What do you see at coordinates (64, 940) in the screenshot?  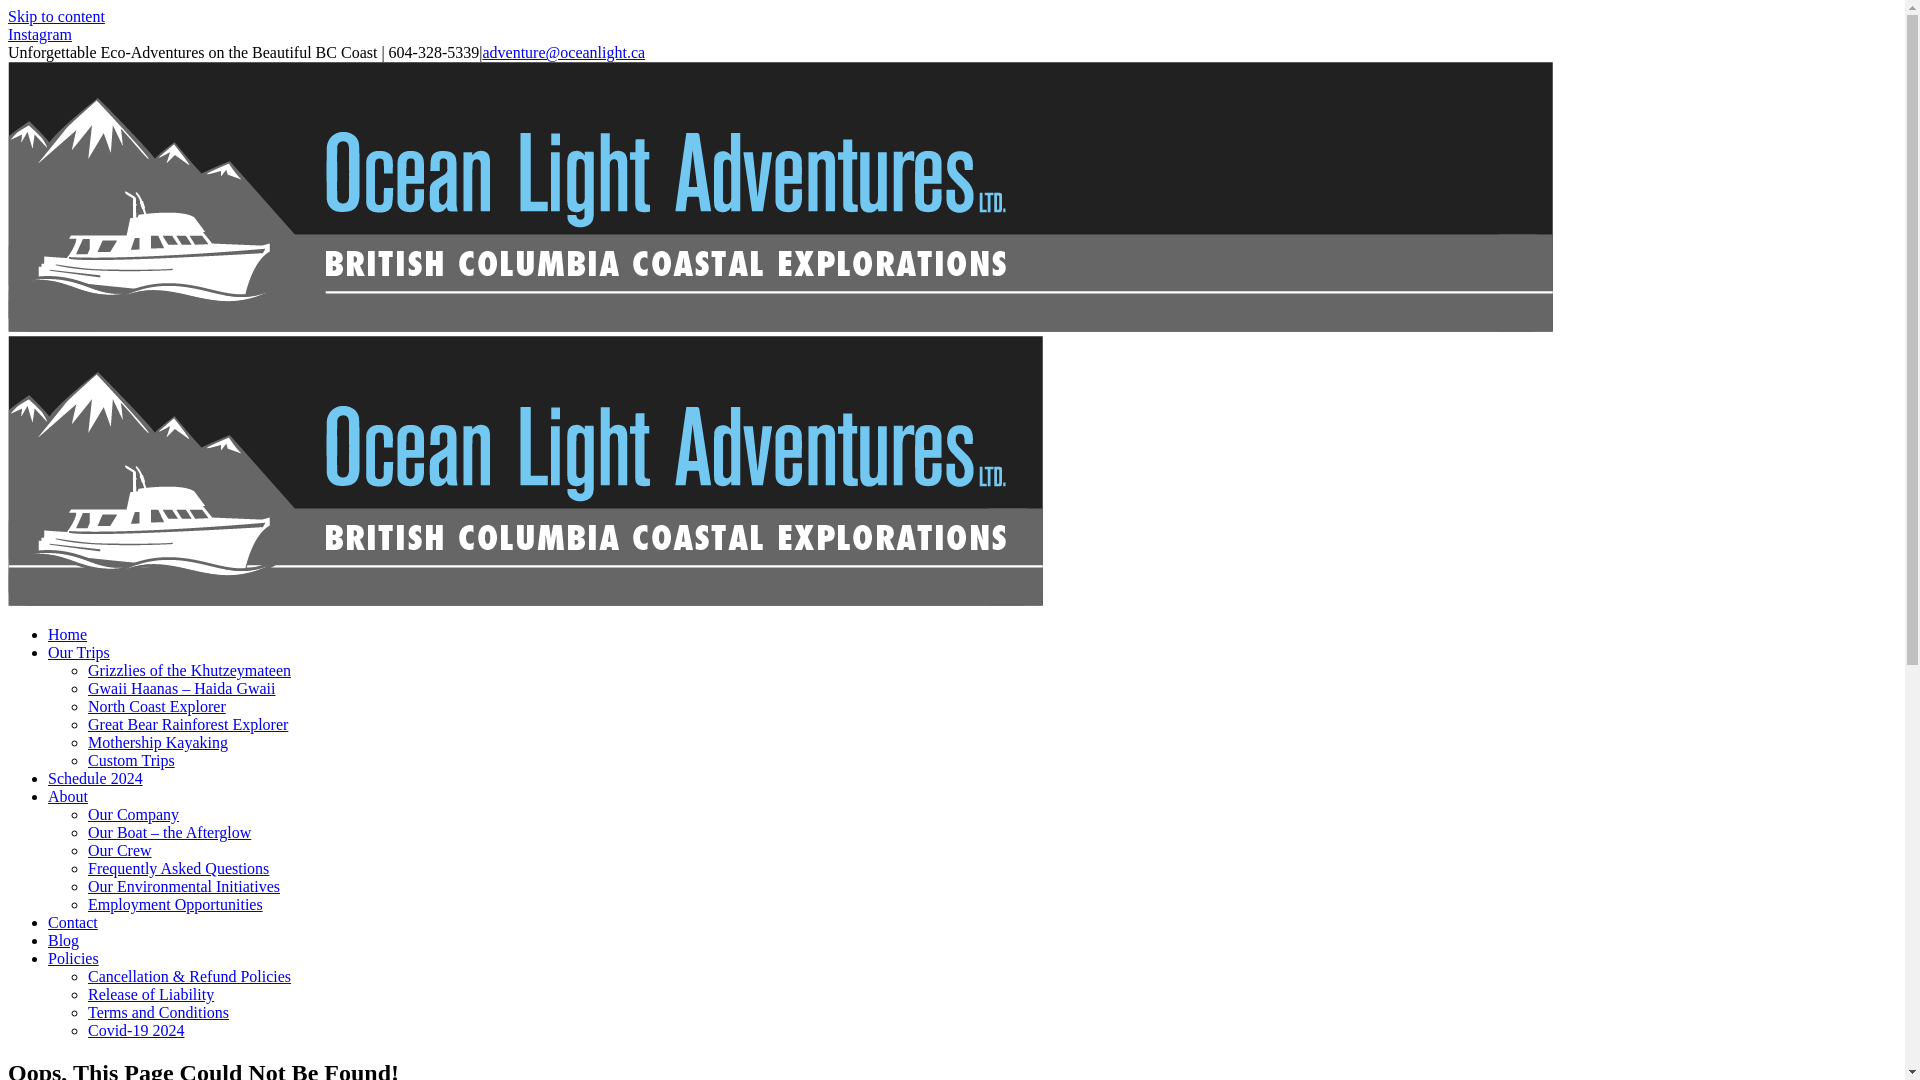 I see `Blog` at bounding box center [64, 940].